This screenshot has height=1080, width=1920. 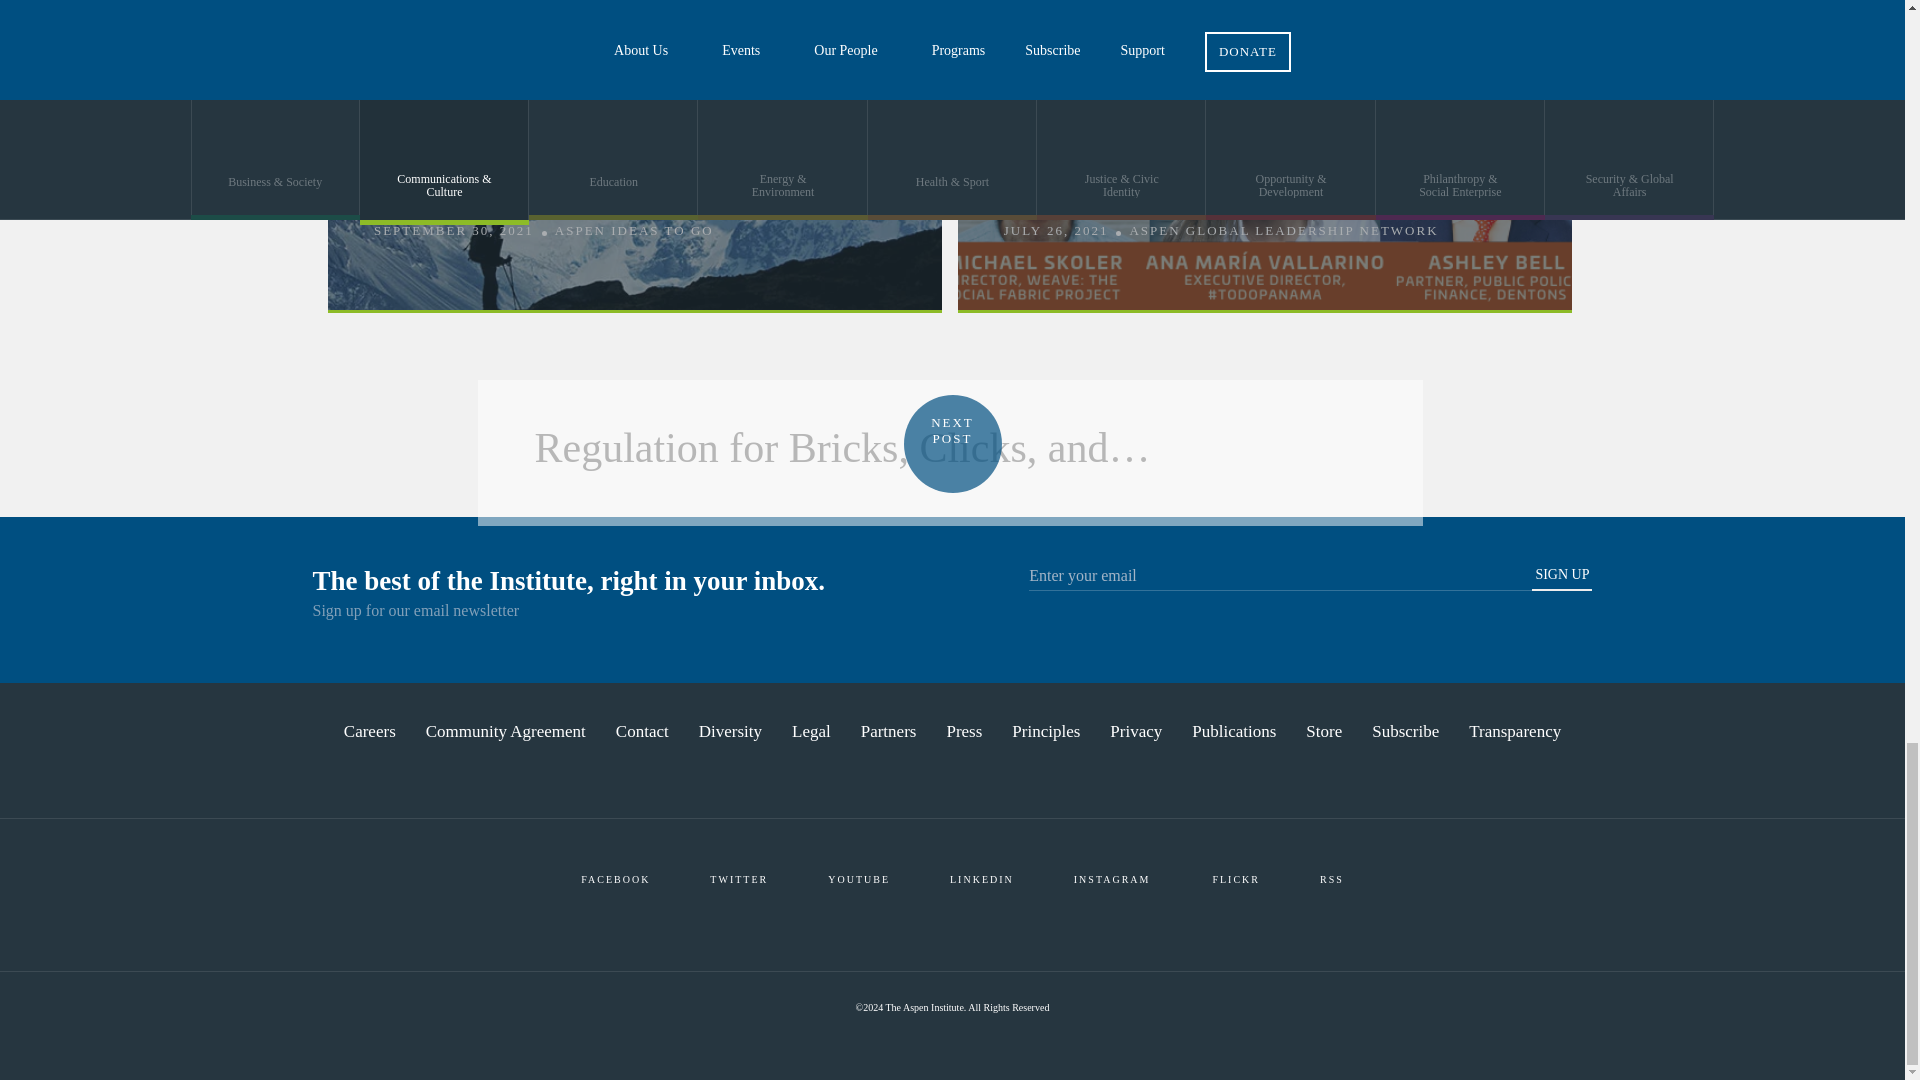 I want to click on SIGN UP, so click(x=1562, y=578).